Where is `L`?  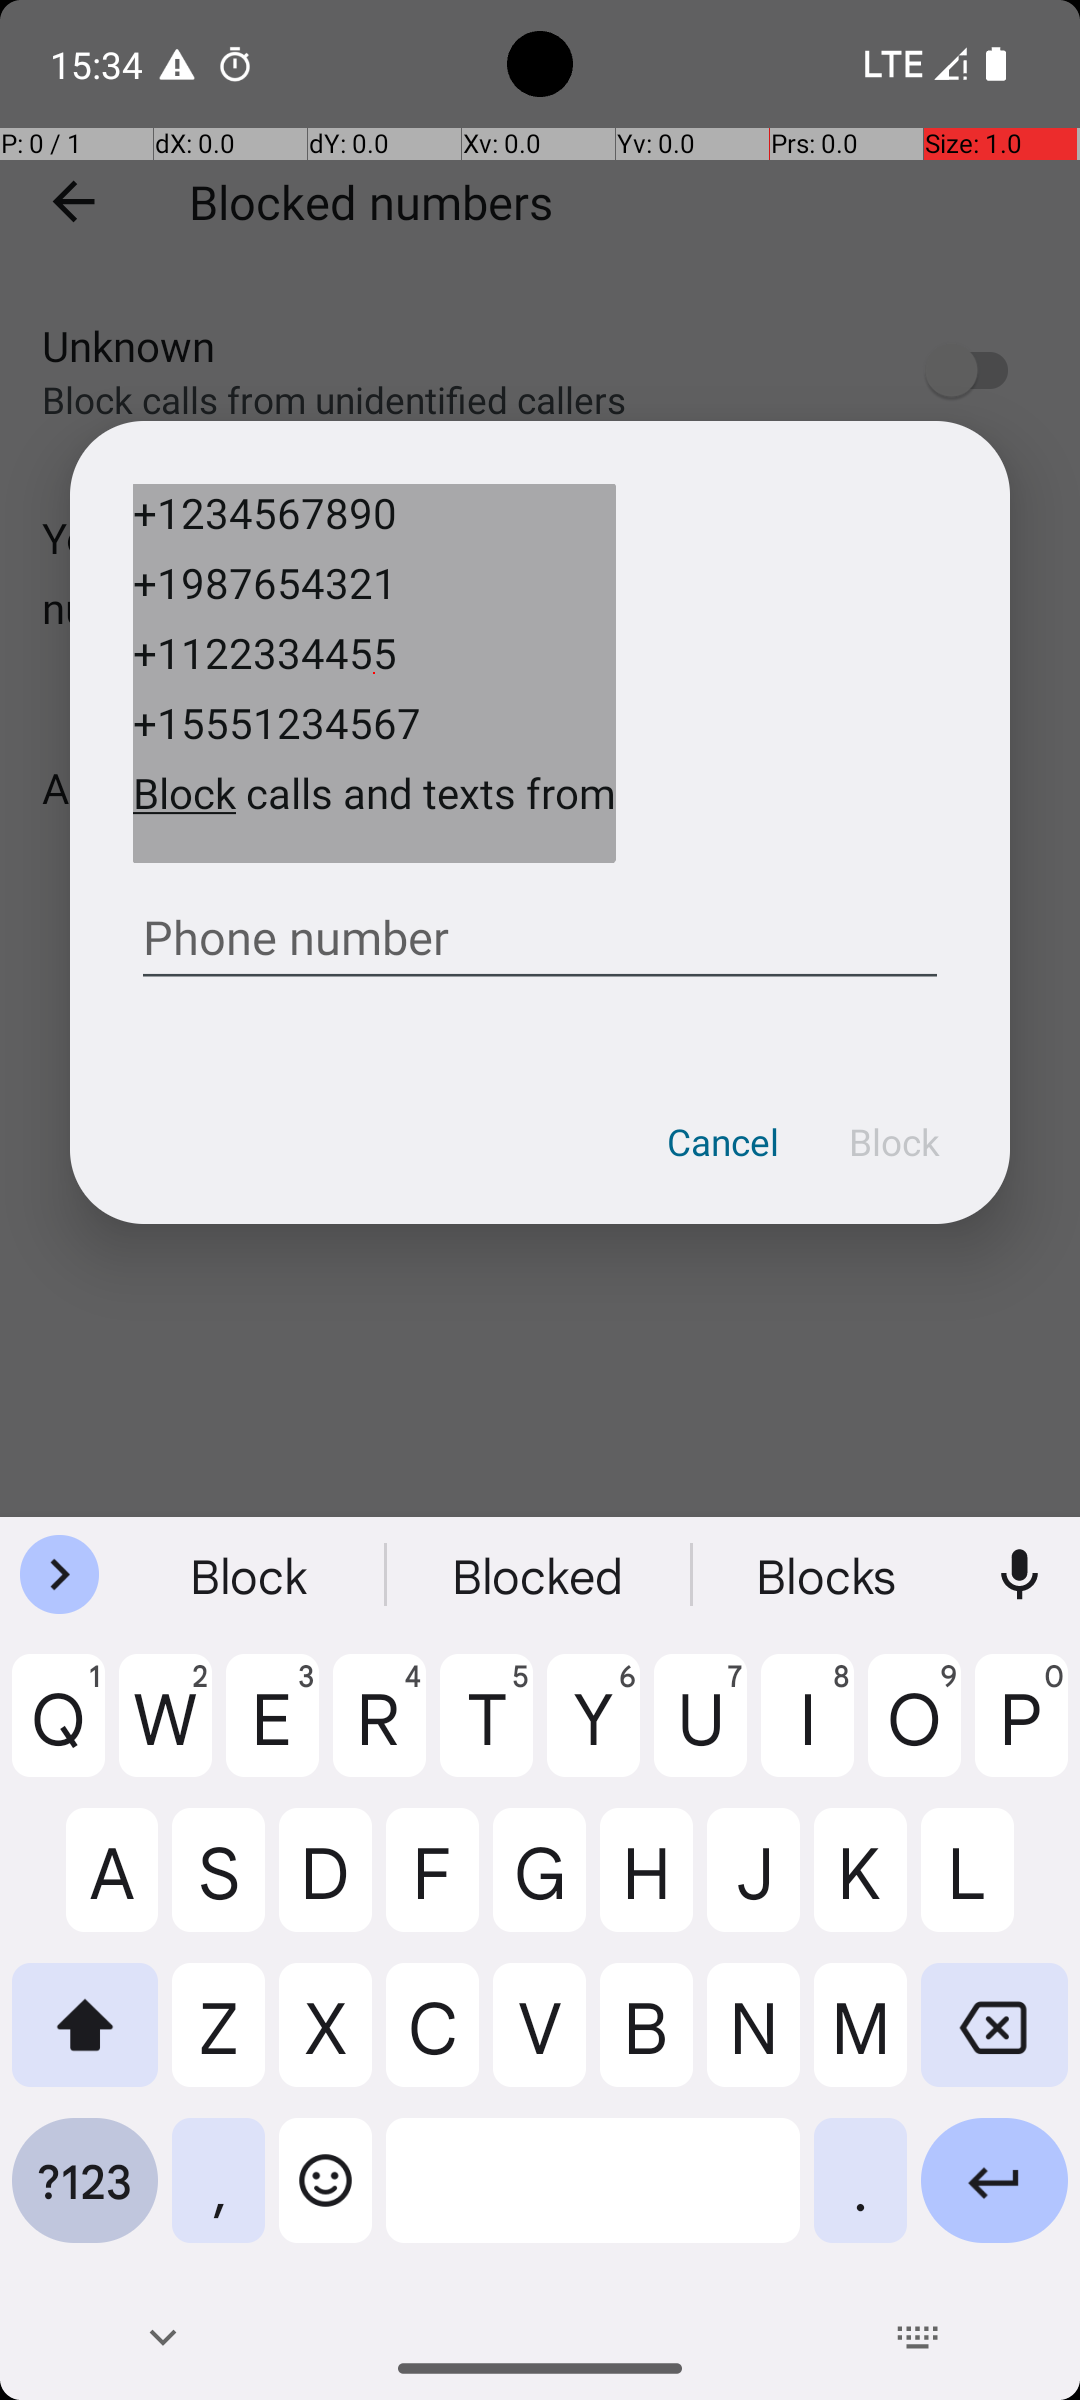 L is located at coordinates (994, 1886).